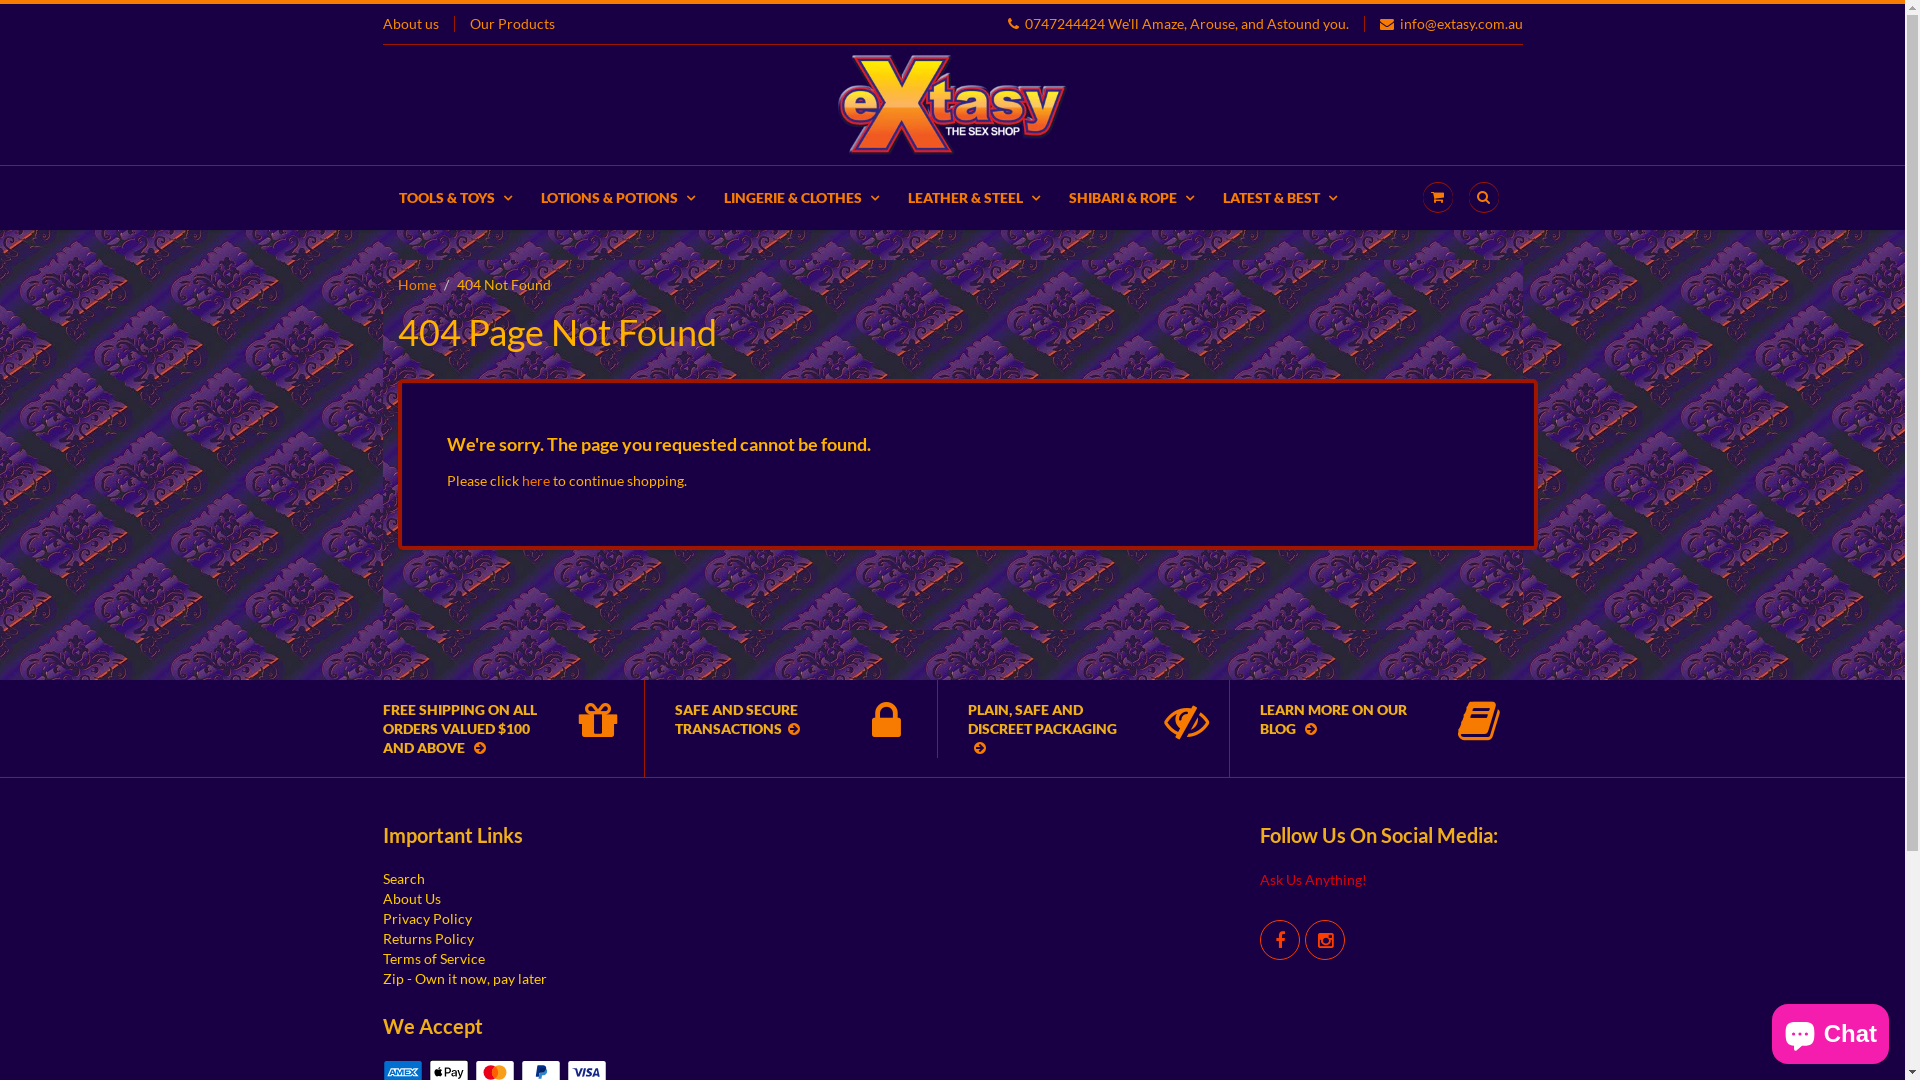 Image resolution: width=1920 pixels, height=1080 pixels. Describe the element at coordinates (1280, 940) in the screenshot. I see `Facebook` at that location.